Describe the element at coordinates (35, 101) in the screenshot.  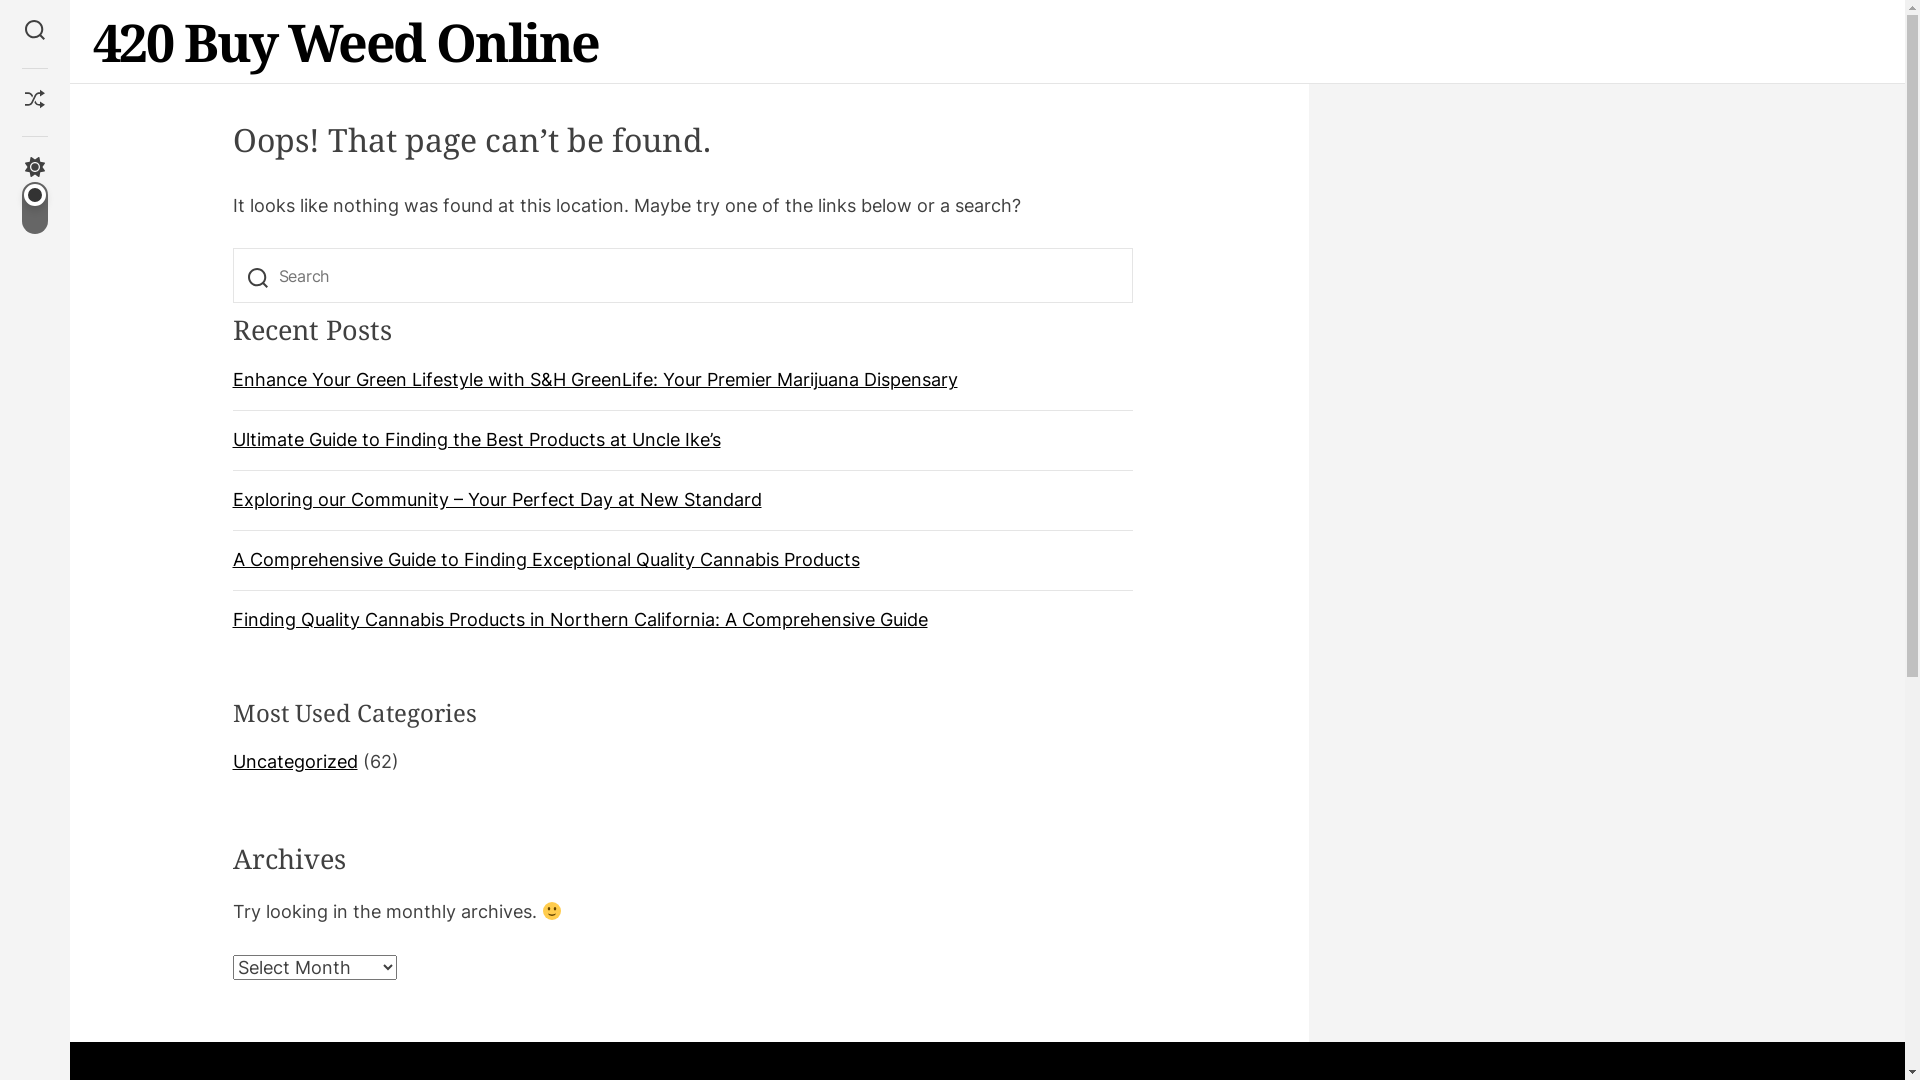
I see `Shuffle` at that location.